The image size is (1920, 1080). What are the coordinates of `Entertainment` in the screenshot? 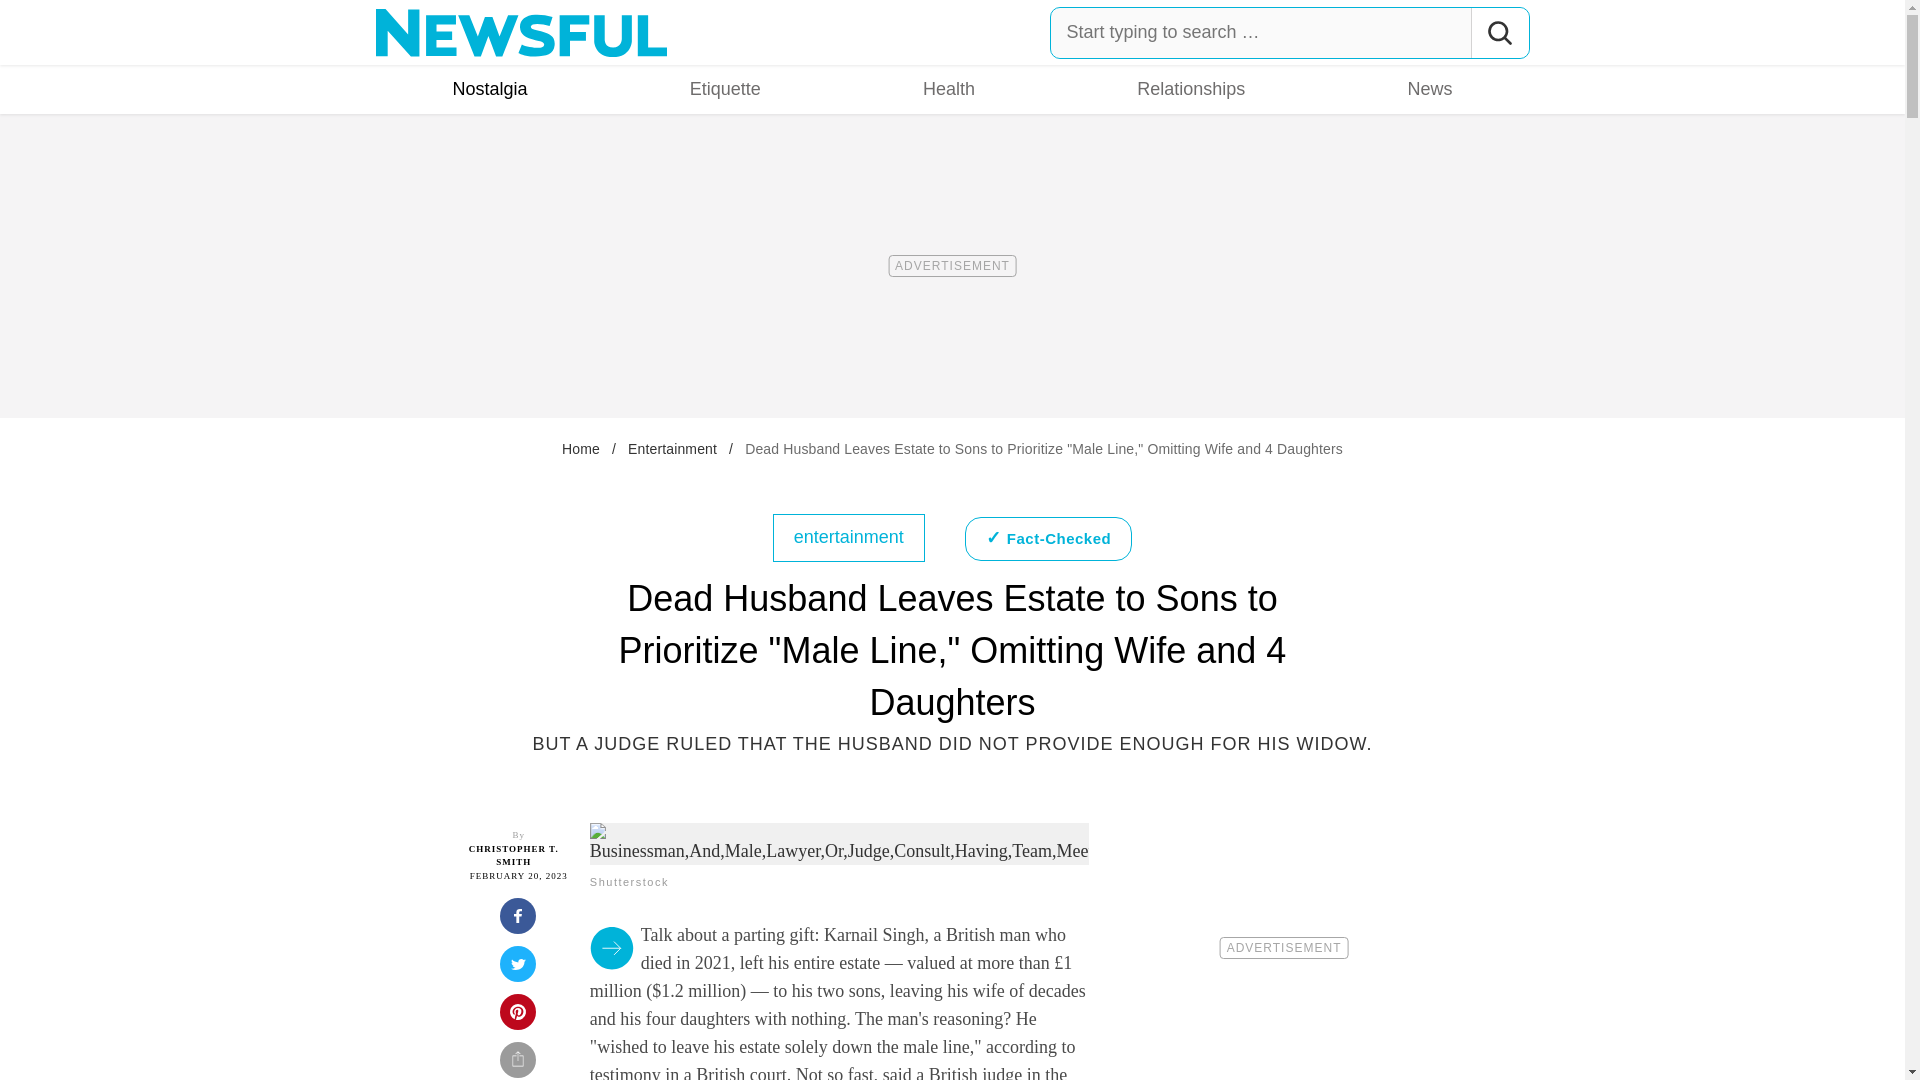 It's located at (672, 448).